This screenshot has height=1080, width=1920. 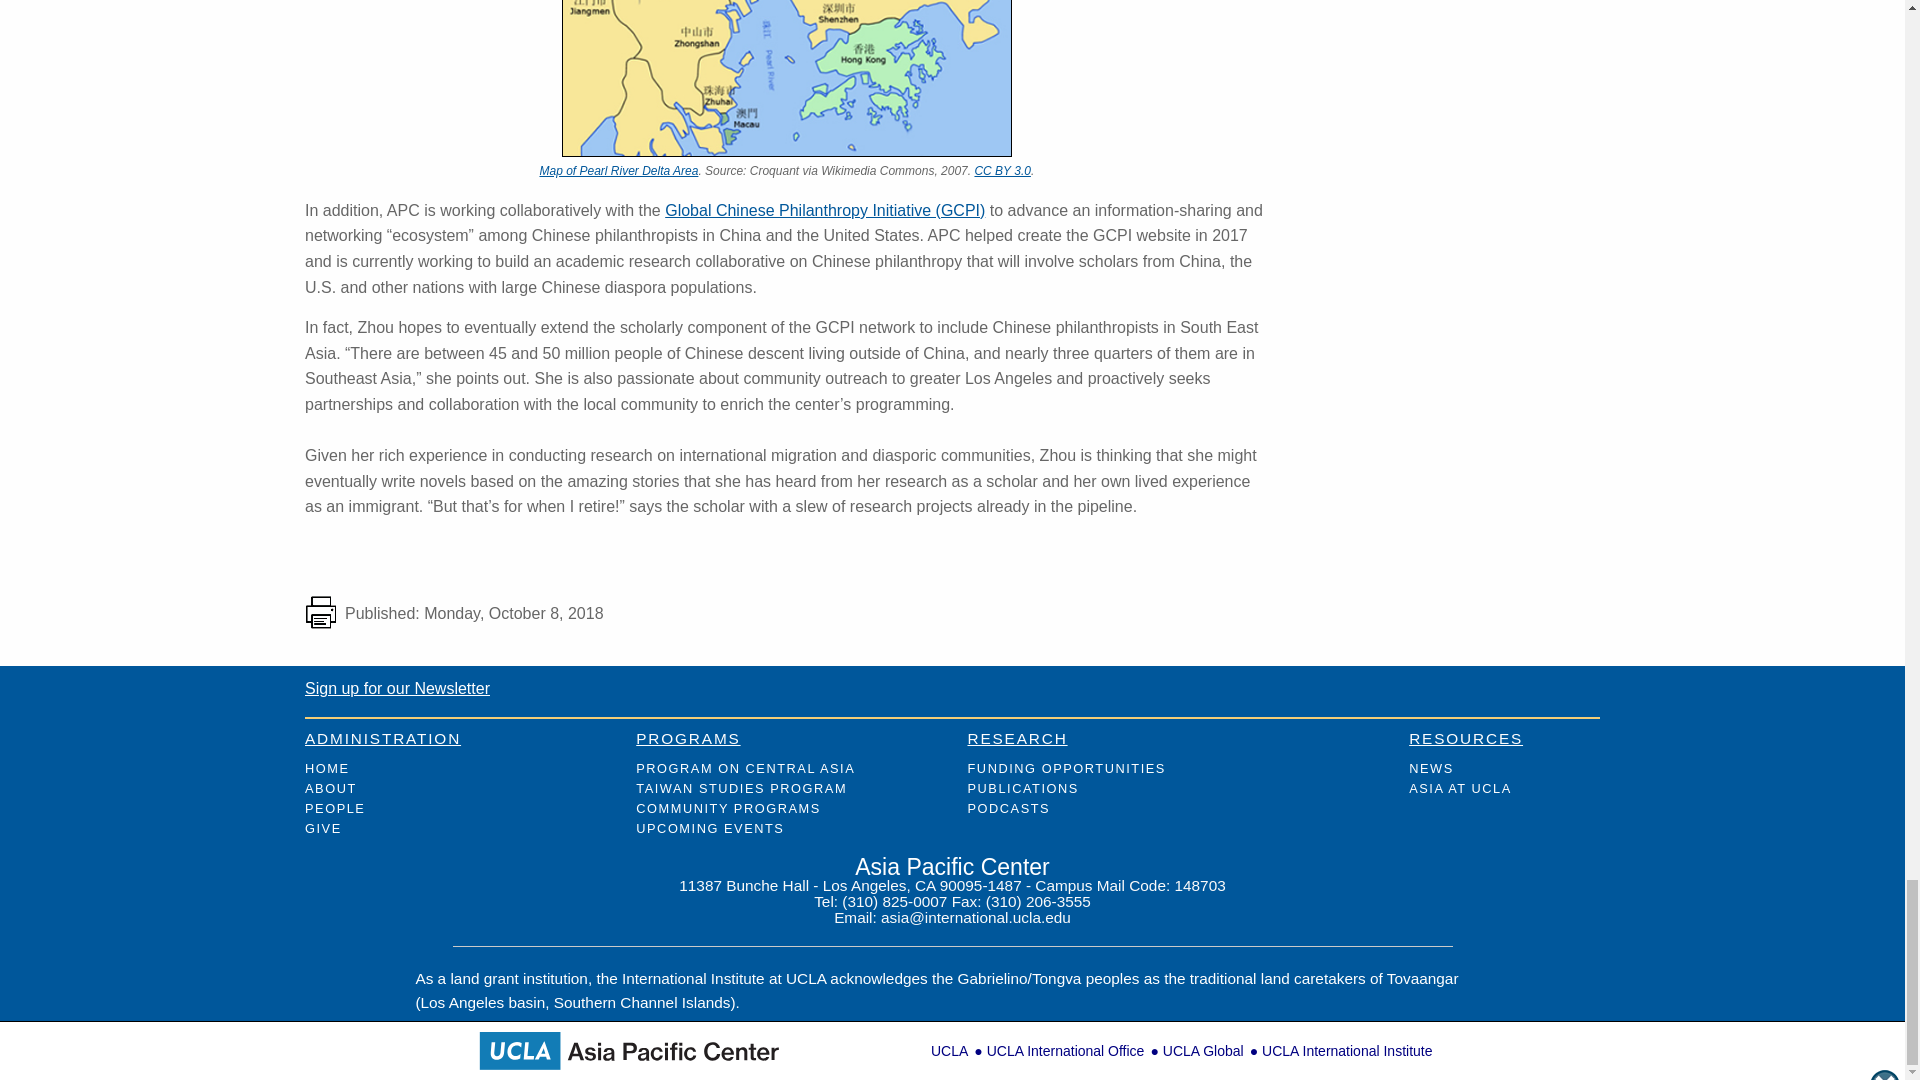 What do you see at coordinates (1001, 171) in the screenshot?
I see `CC BY 3.0` at bounding box center [1001, 171].